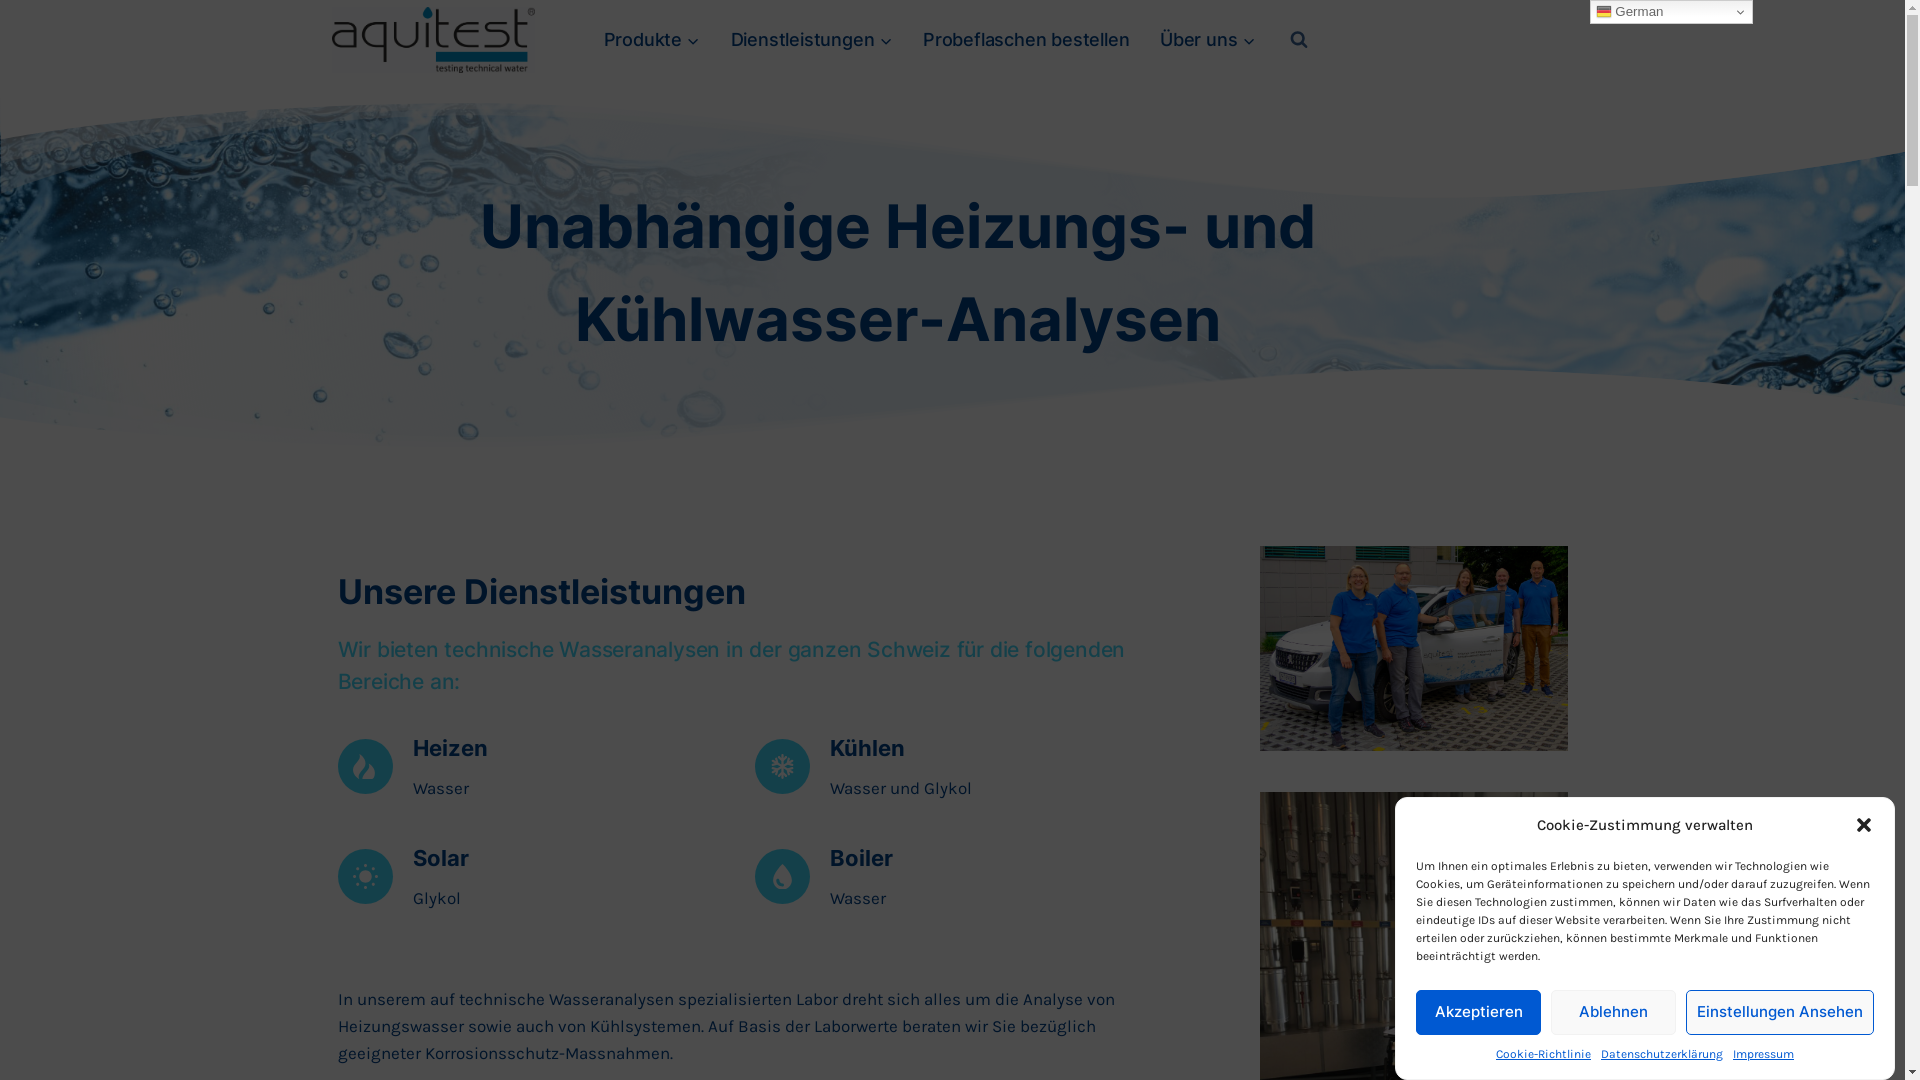  I want to click on Ablehnen, so click(1614, 1012).